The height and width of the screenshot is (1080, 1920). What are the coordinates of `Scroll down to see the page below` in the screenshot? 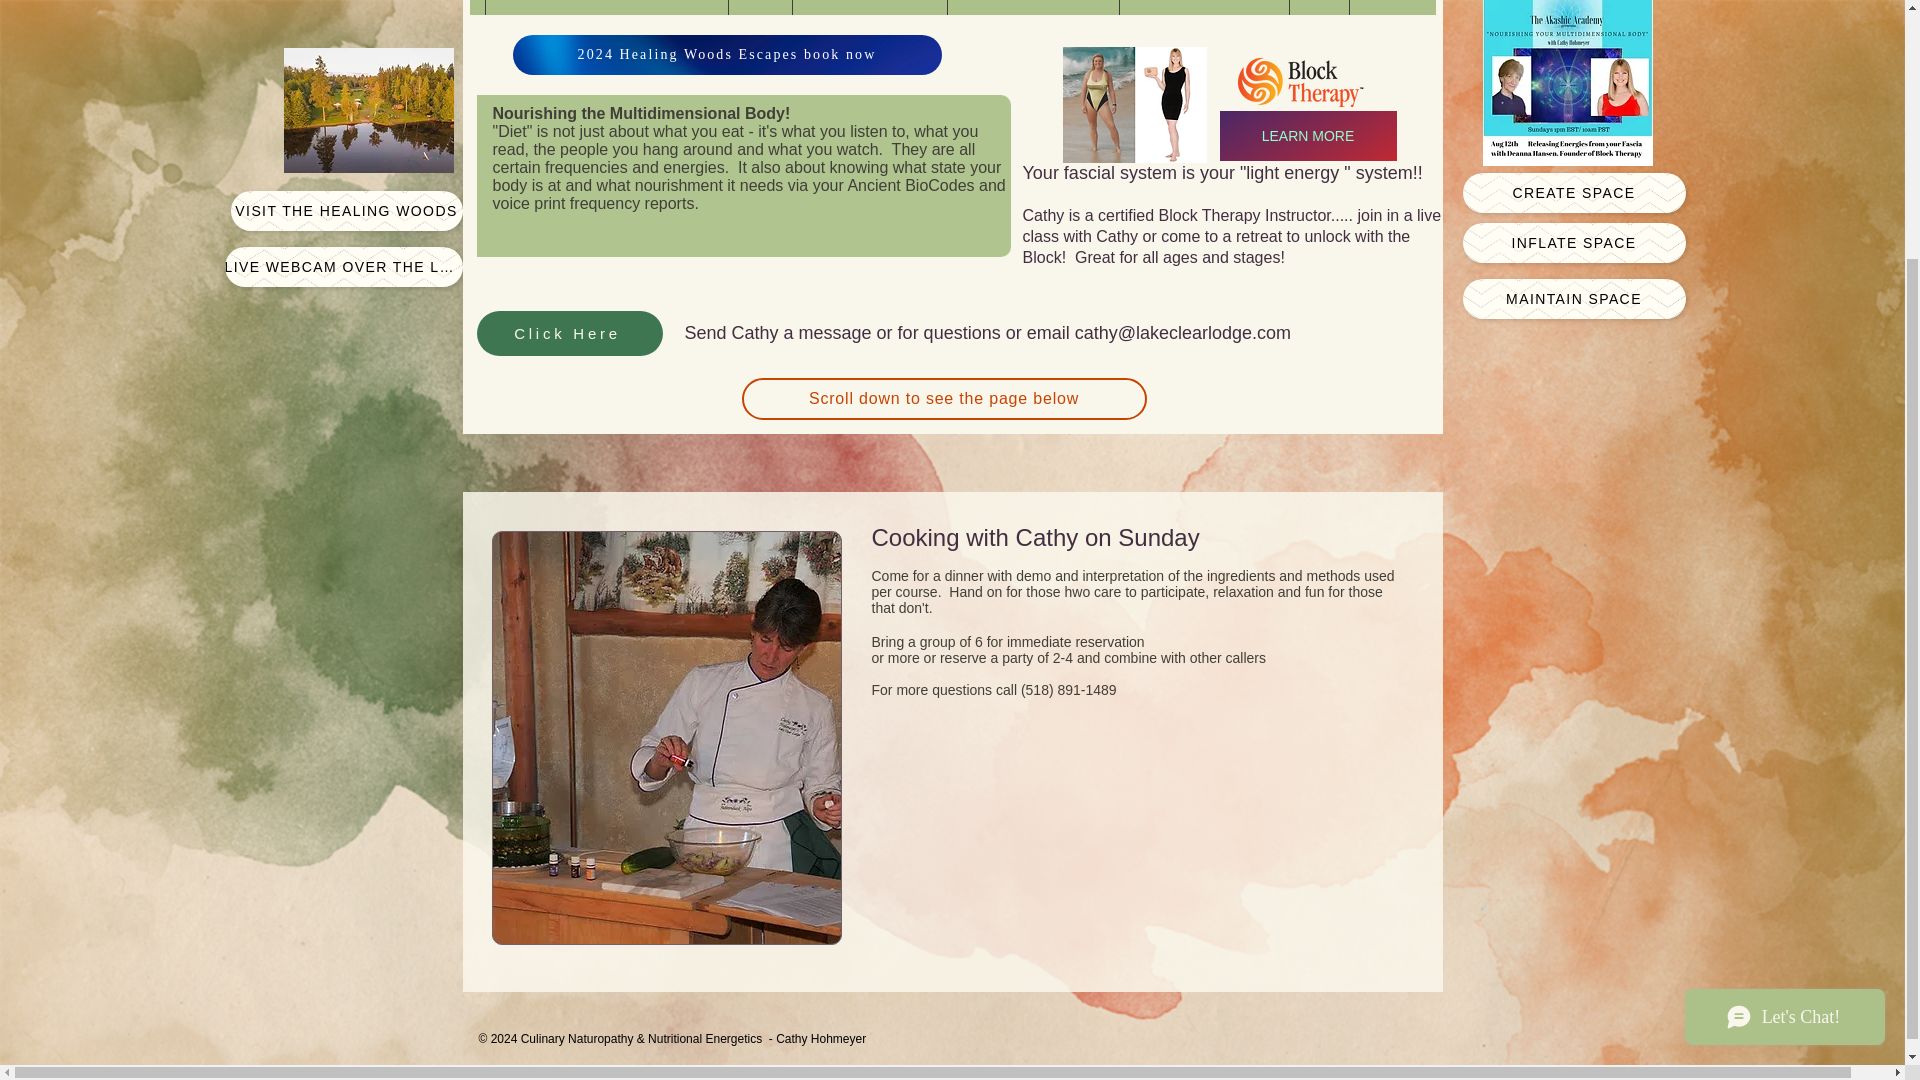 It's located at (944, 399).